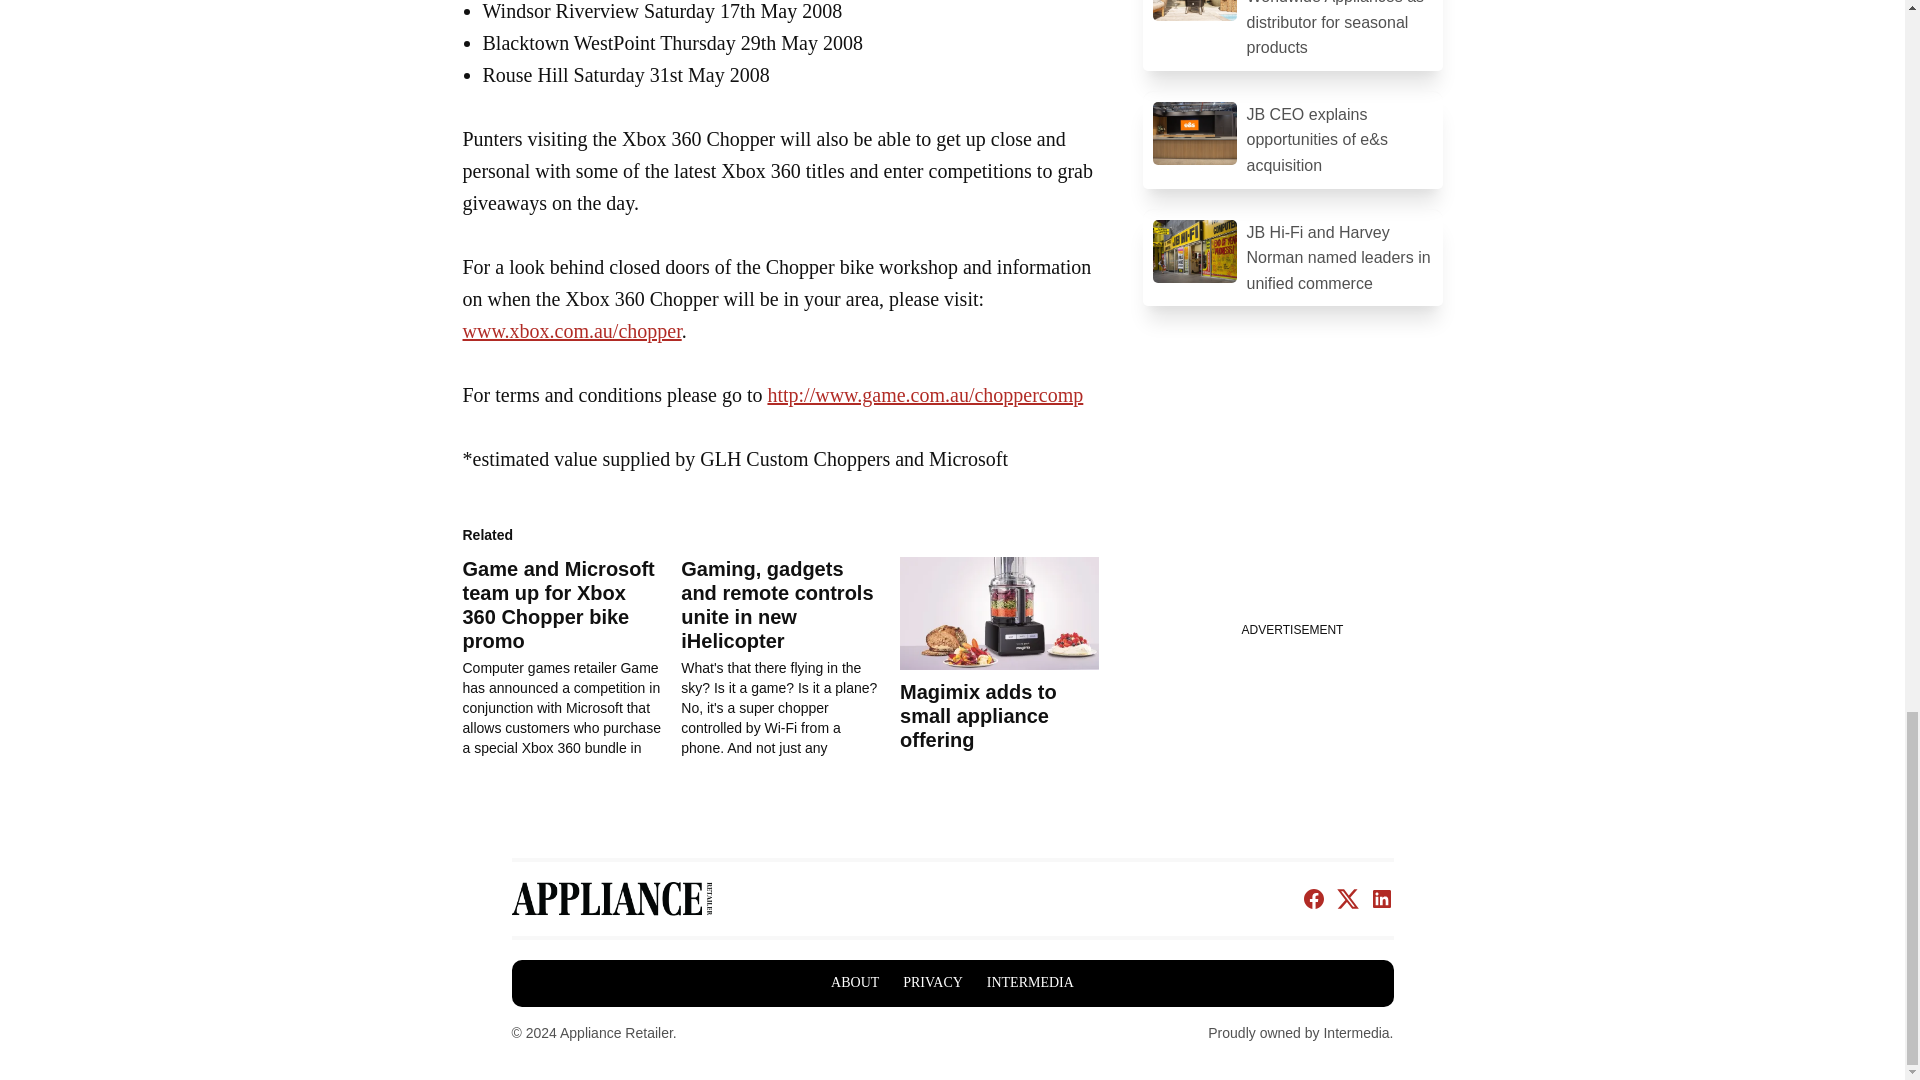 The width and height of the screenshot is (1920, 1080). What do you see at coordinates (558, 605) in the screenshot?
I see `Game and Microsoft team up for Xbox 360 Chopper bike promo` at bounding box center [558, 605].